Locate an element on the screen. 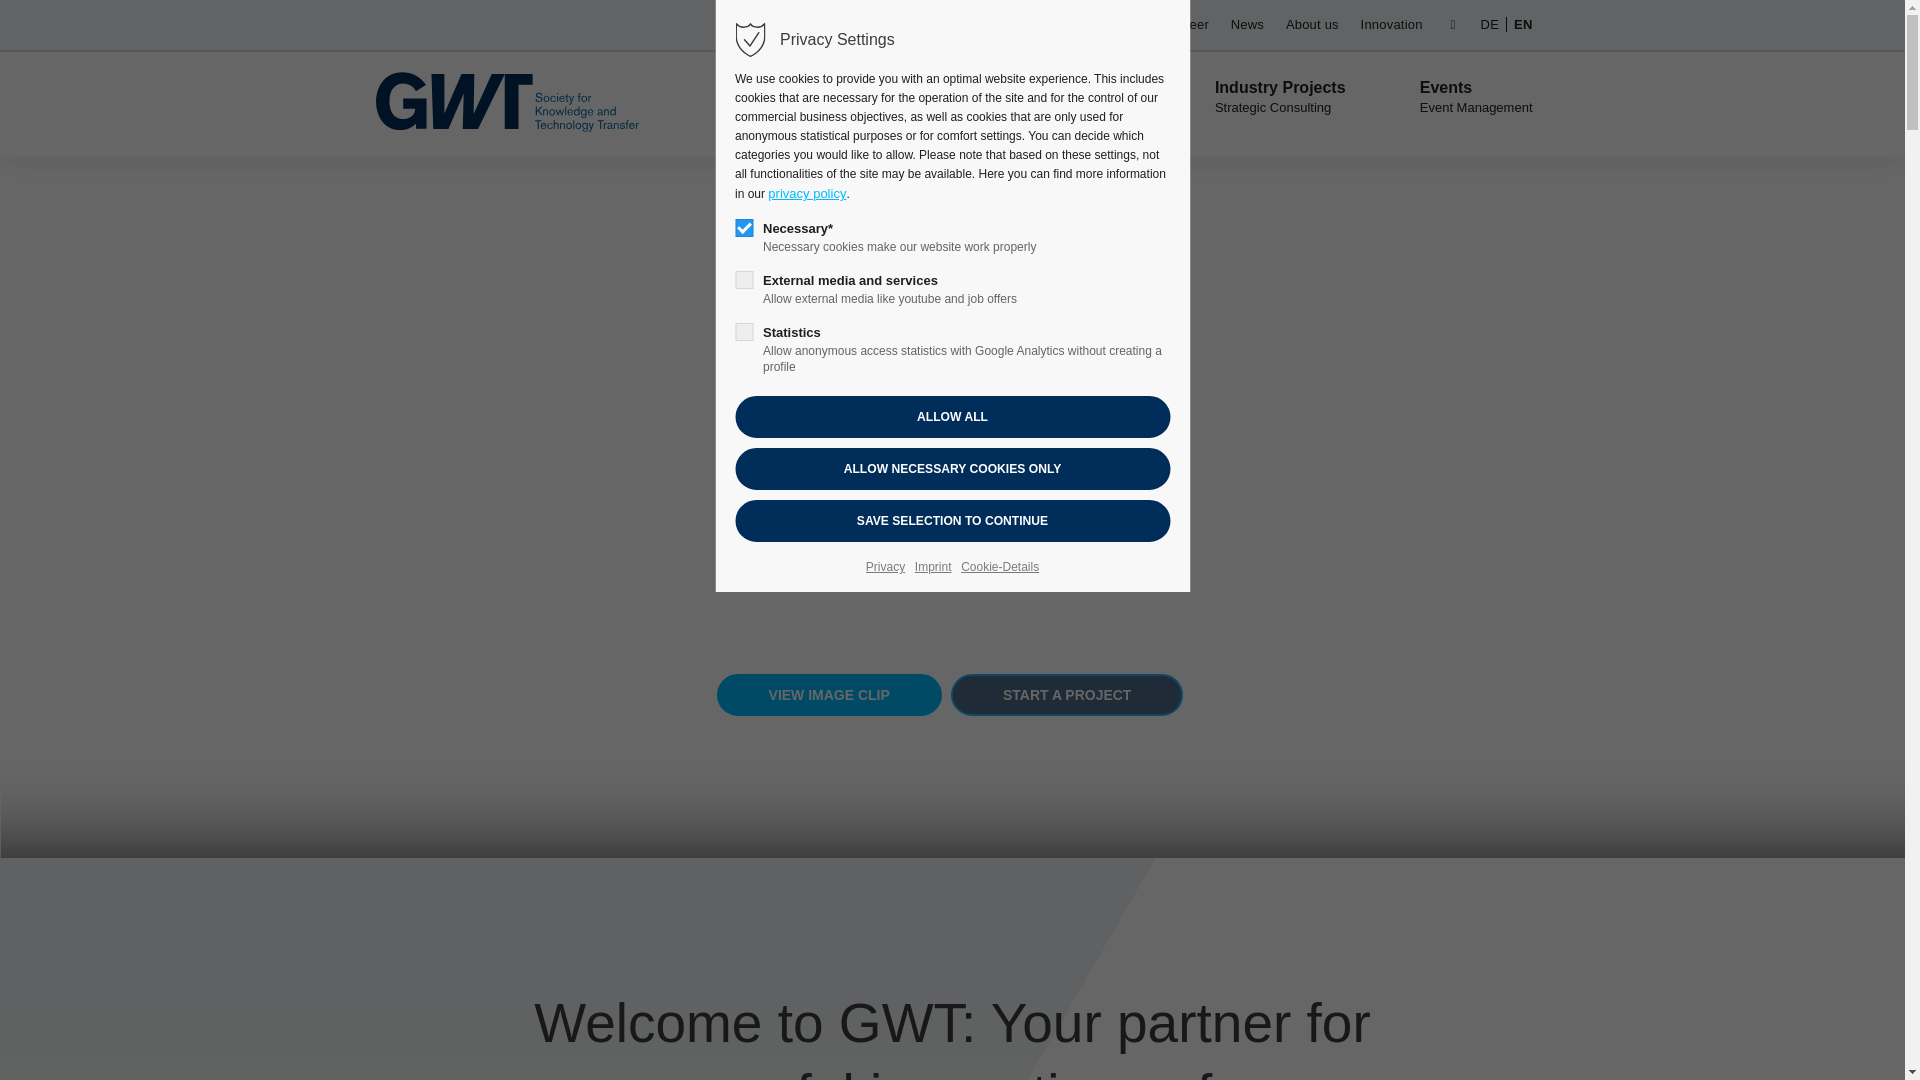 This screenshot has height=1080, width=1920. Industry Projects is located at coordinates (1280, 97).